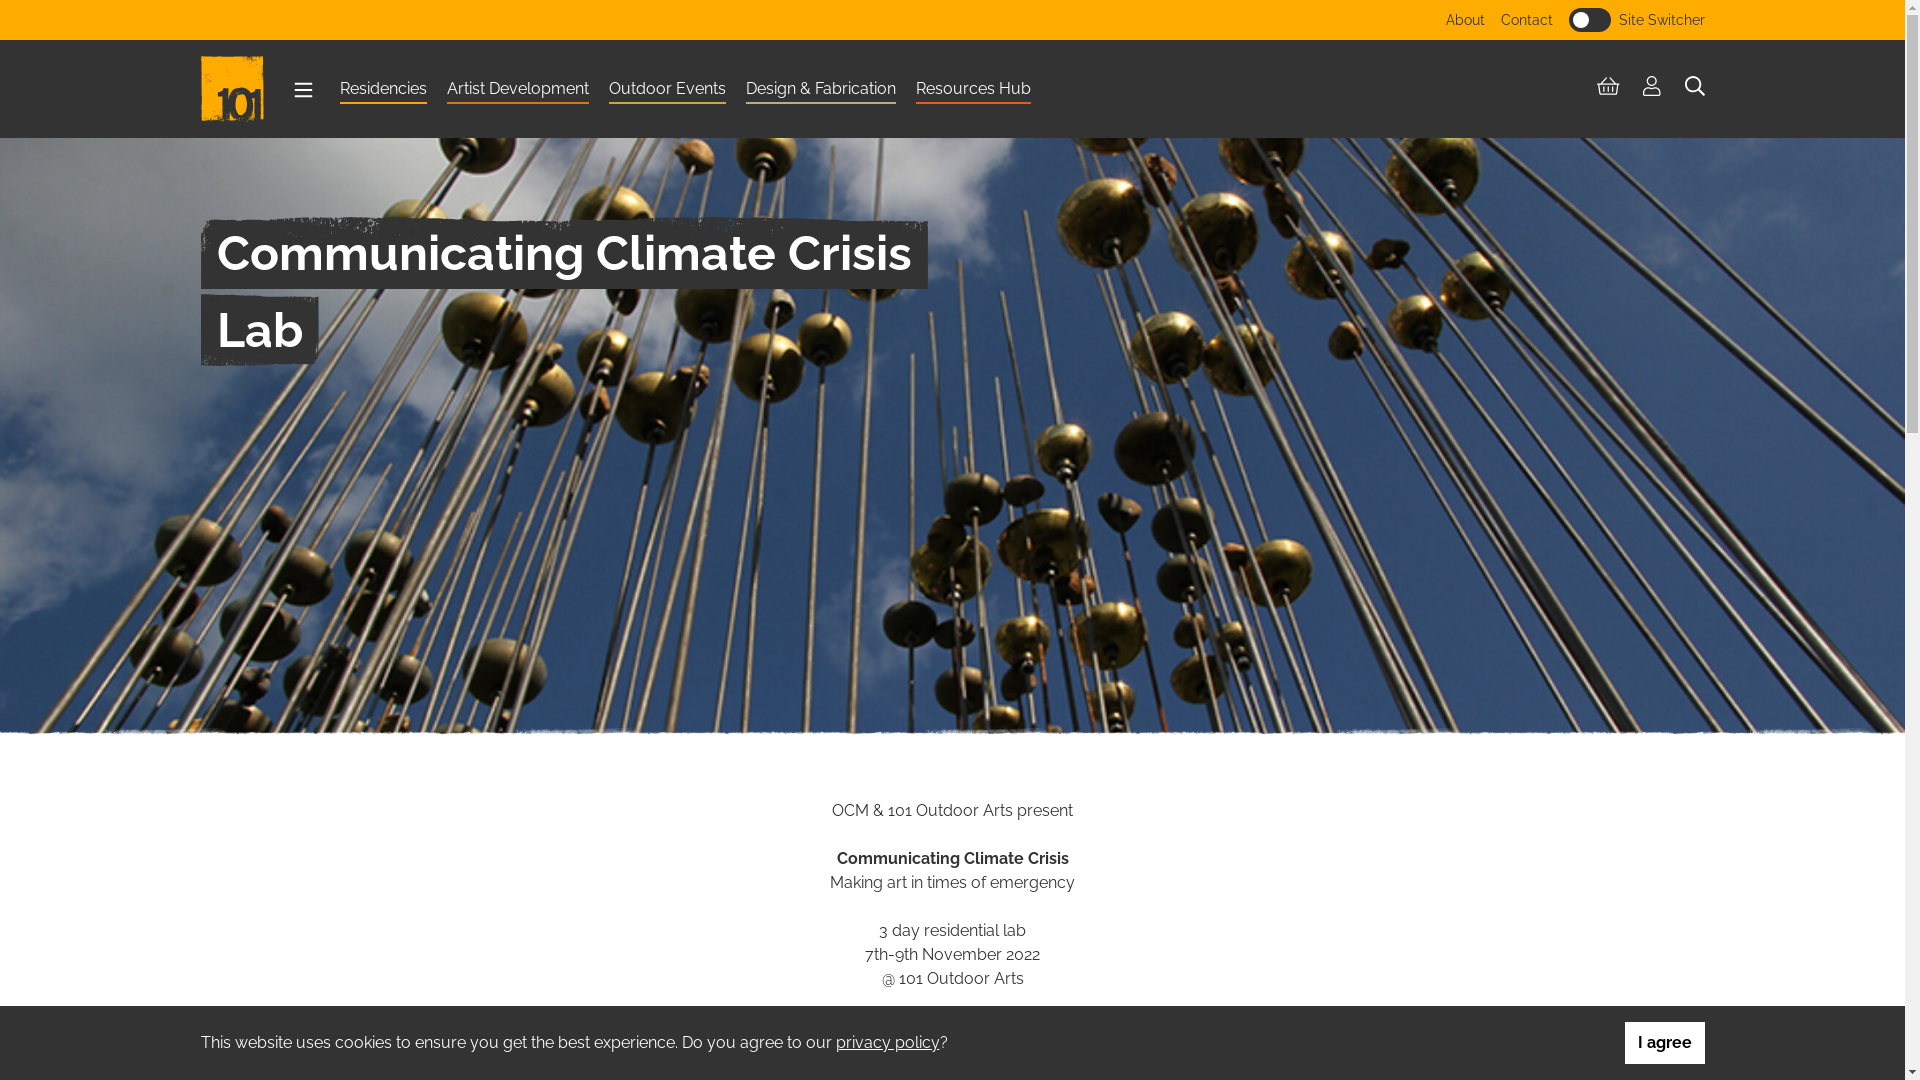 This screenshot has height=1080, width=1920. I want to click on Resources Hub, so click(974, 92).